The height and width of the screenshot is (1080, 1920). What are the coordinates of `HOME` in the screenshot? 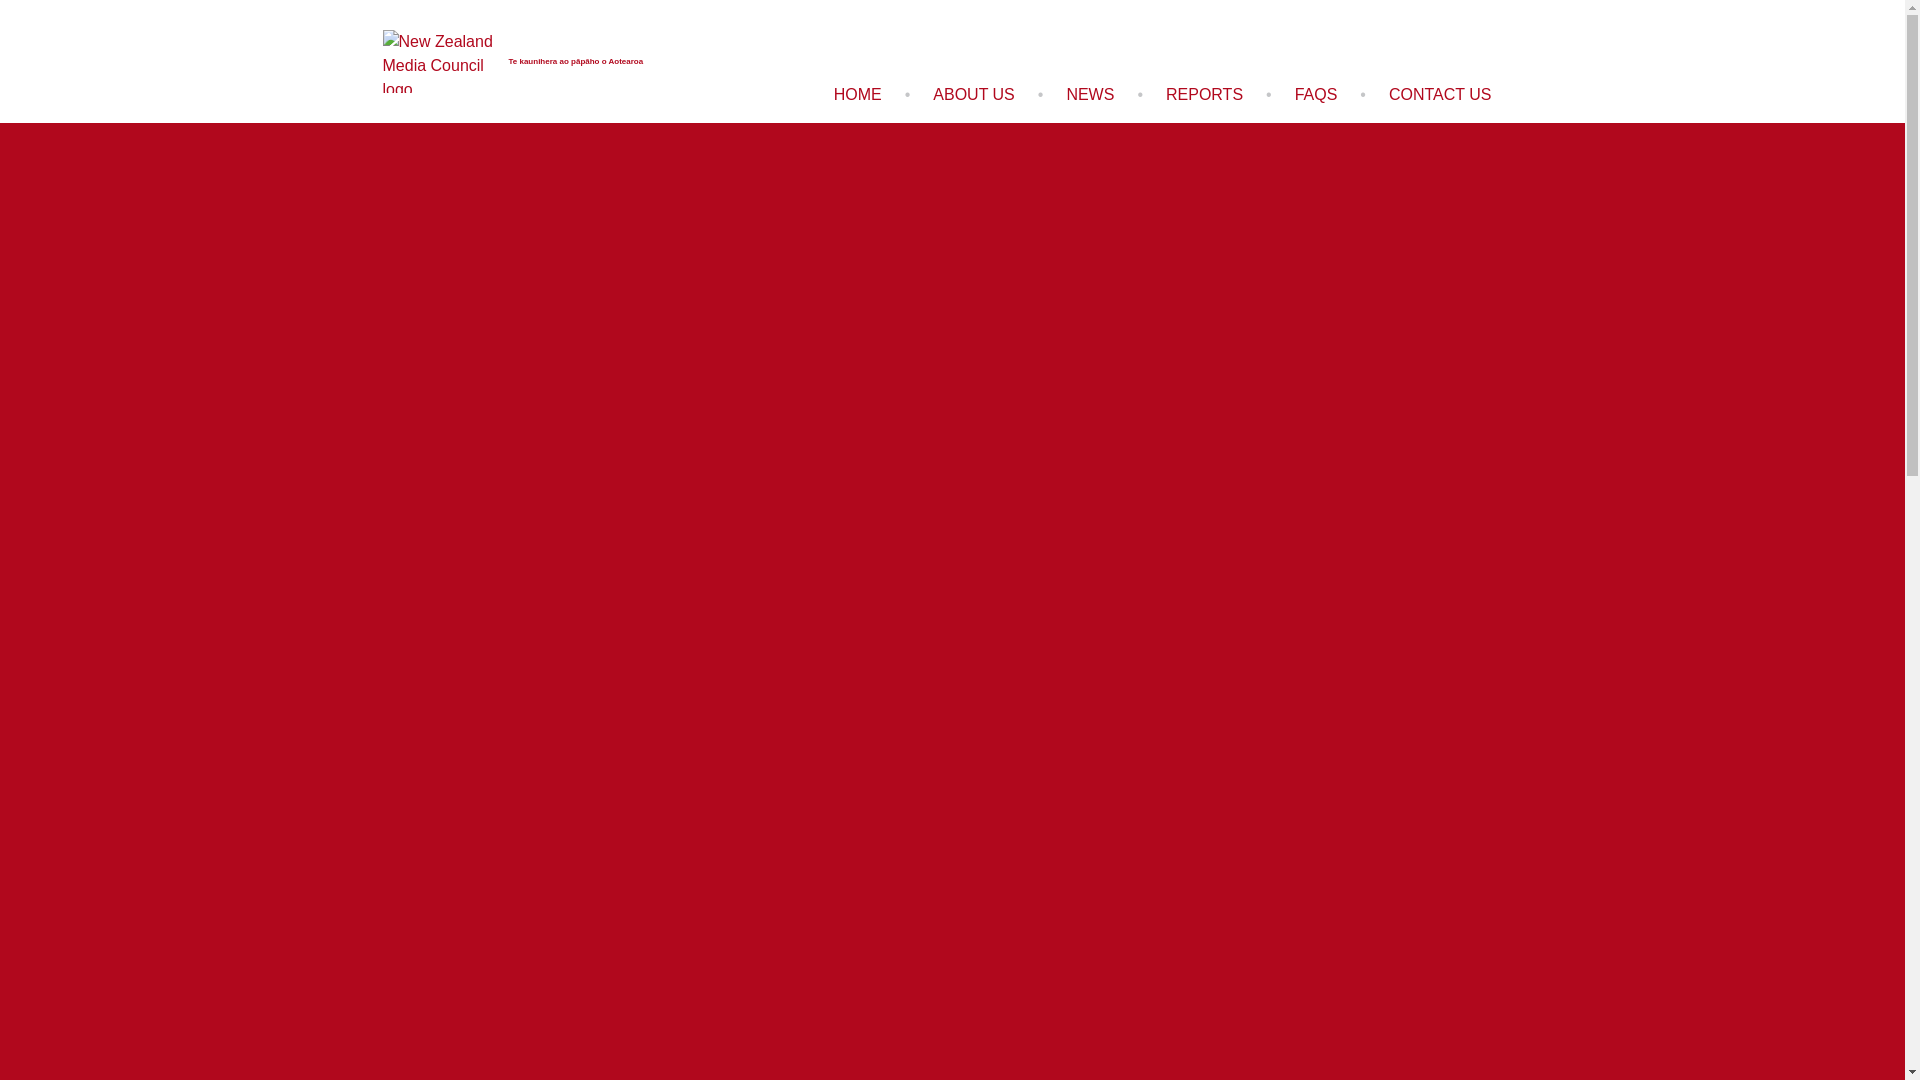 It's located at (858, 94).